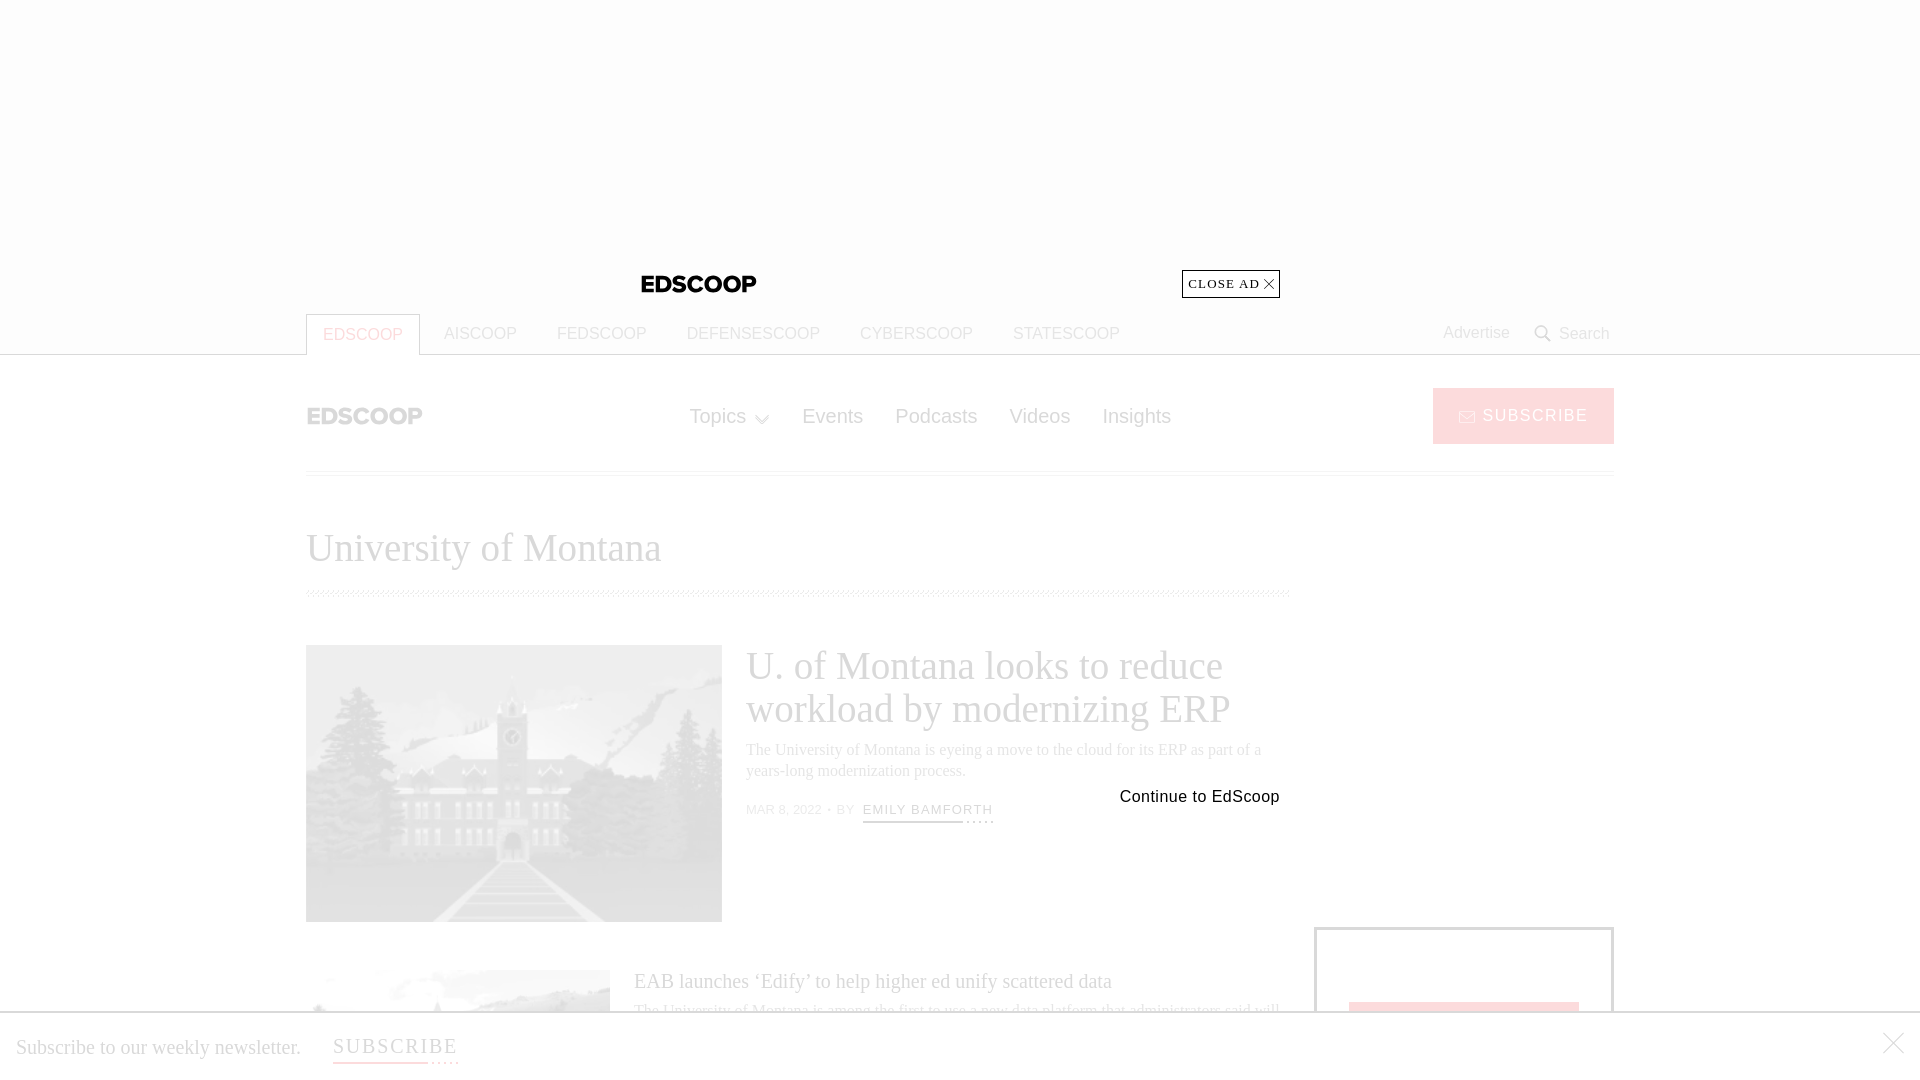 The width and height of the screenshot is (1920, 1080). I want to click on 3rd party ad content, so click(1464, 770).